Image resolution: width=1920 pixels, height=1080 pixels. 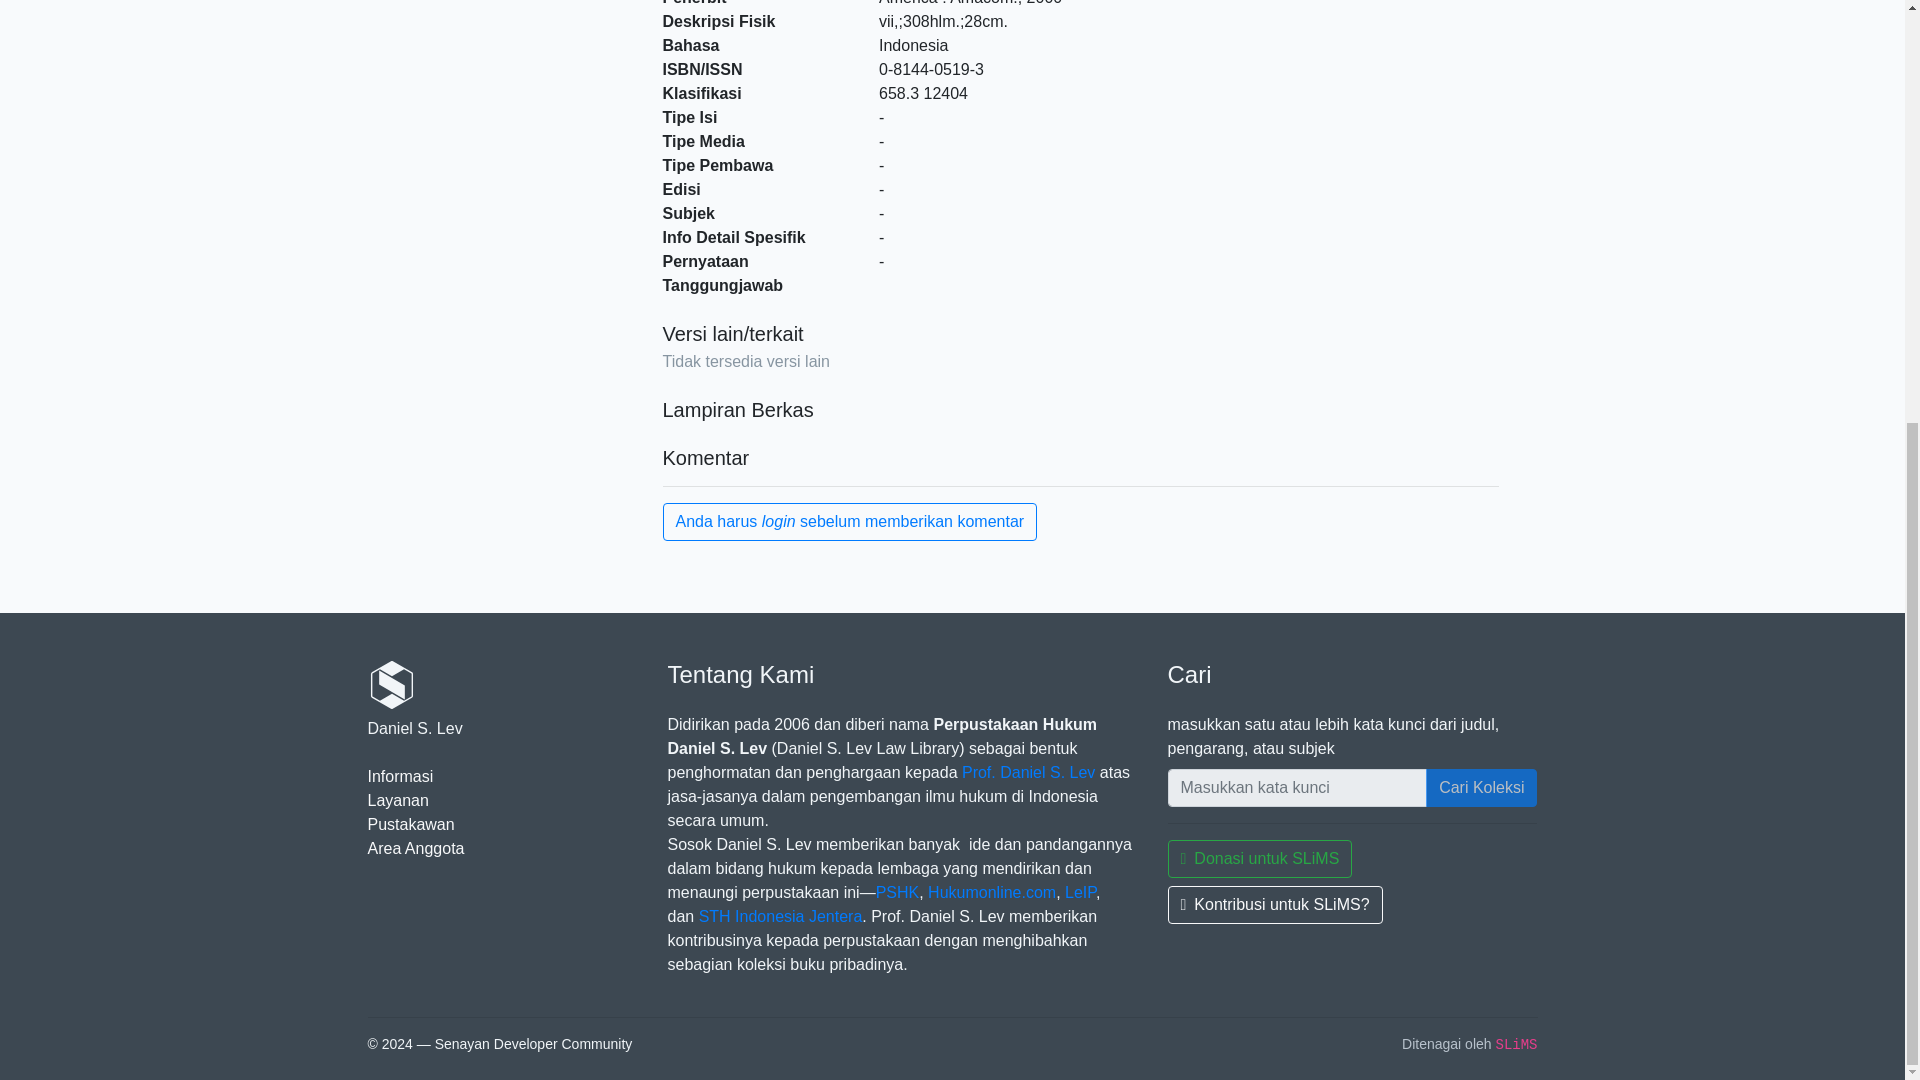 I want to click on Layanan, so click(x=398, y=800).